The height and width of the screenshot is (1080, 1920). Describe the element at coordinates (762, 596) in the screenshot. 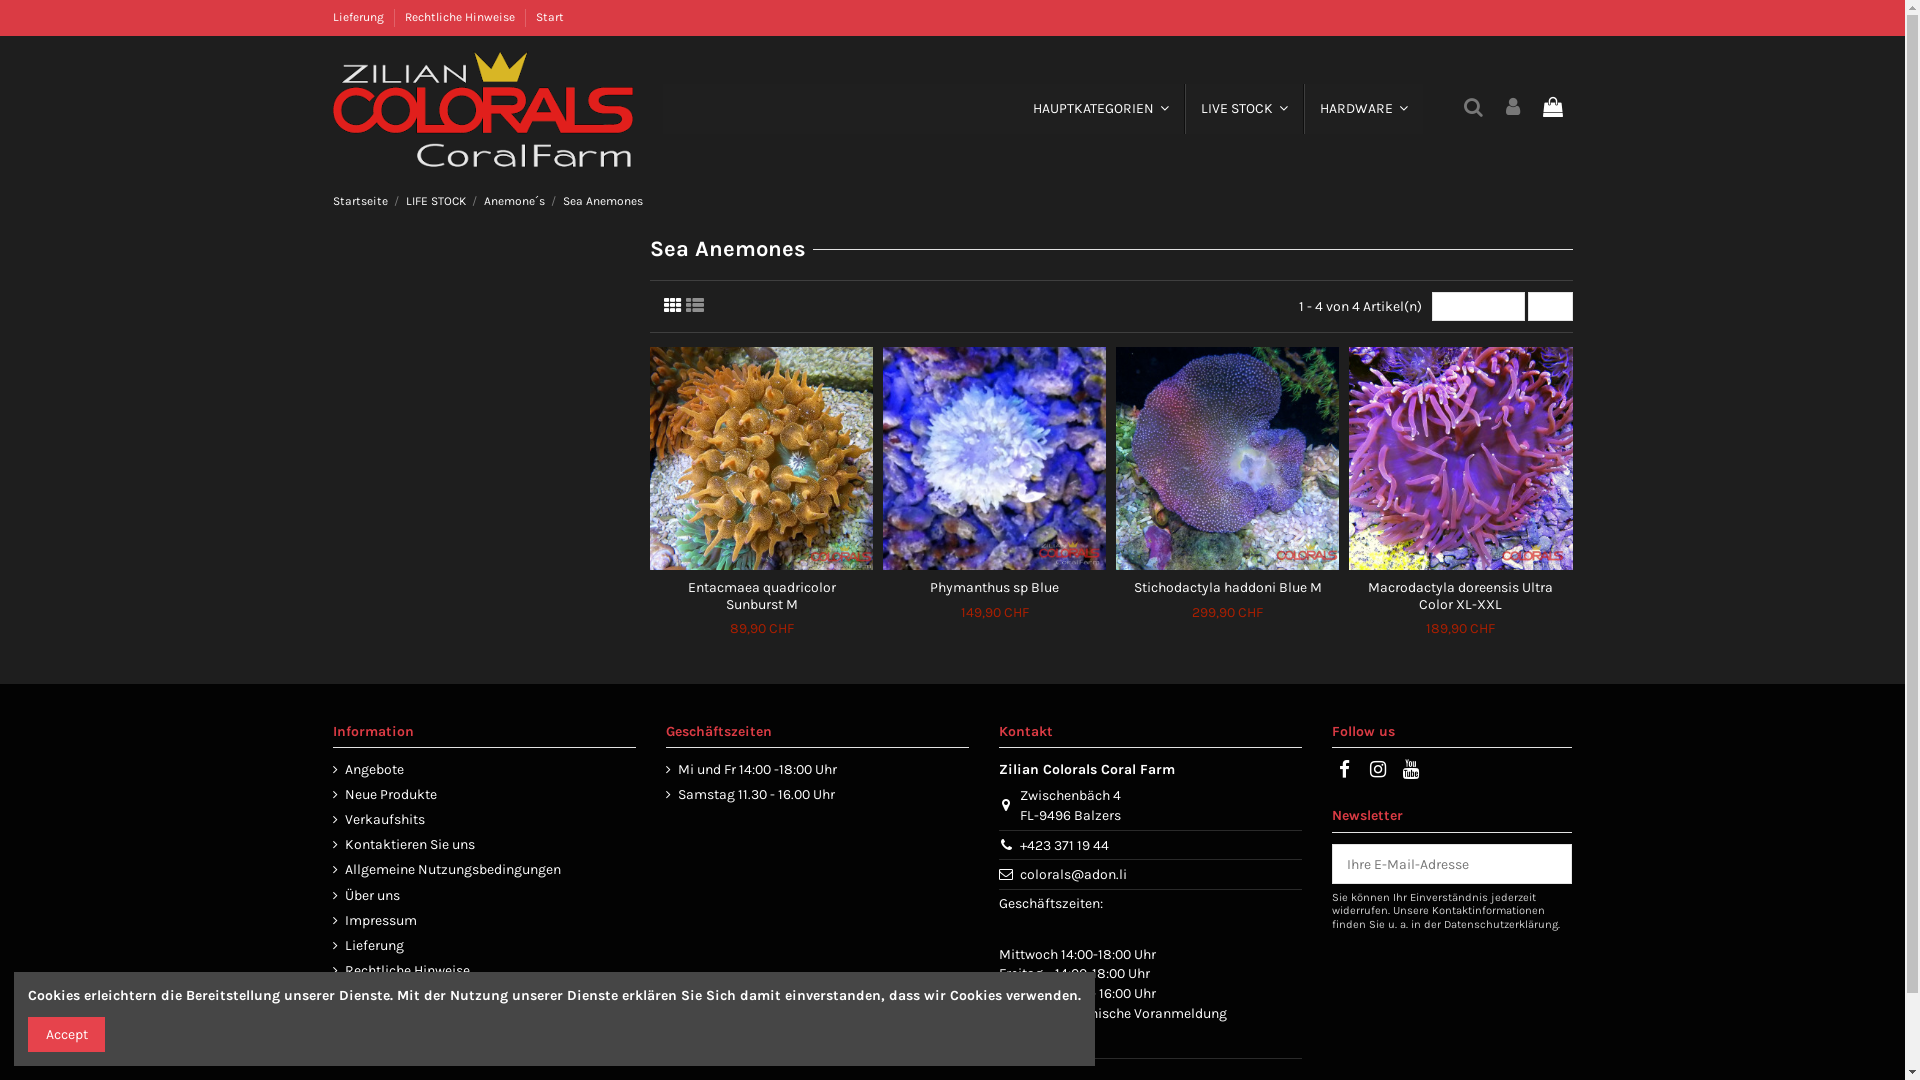

I see `Entacmaea quadricolor Sunburst M` at that location.